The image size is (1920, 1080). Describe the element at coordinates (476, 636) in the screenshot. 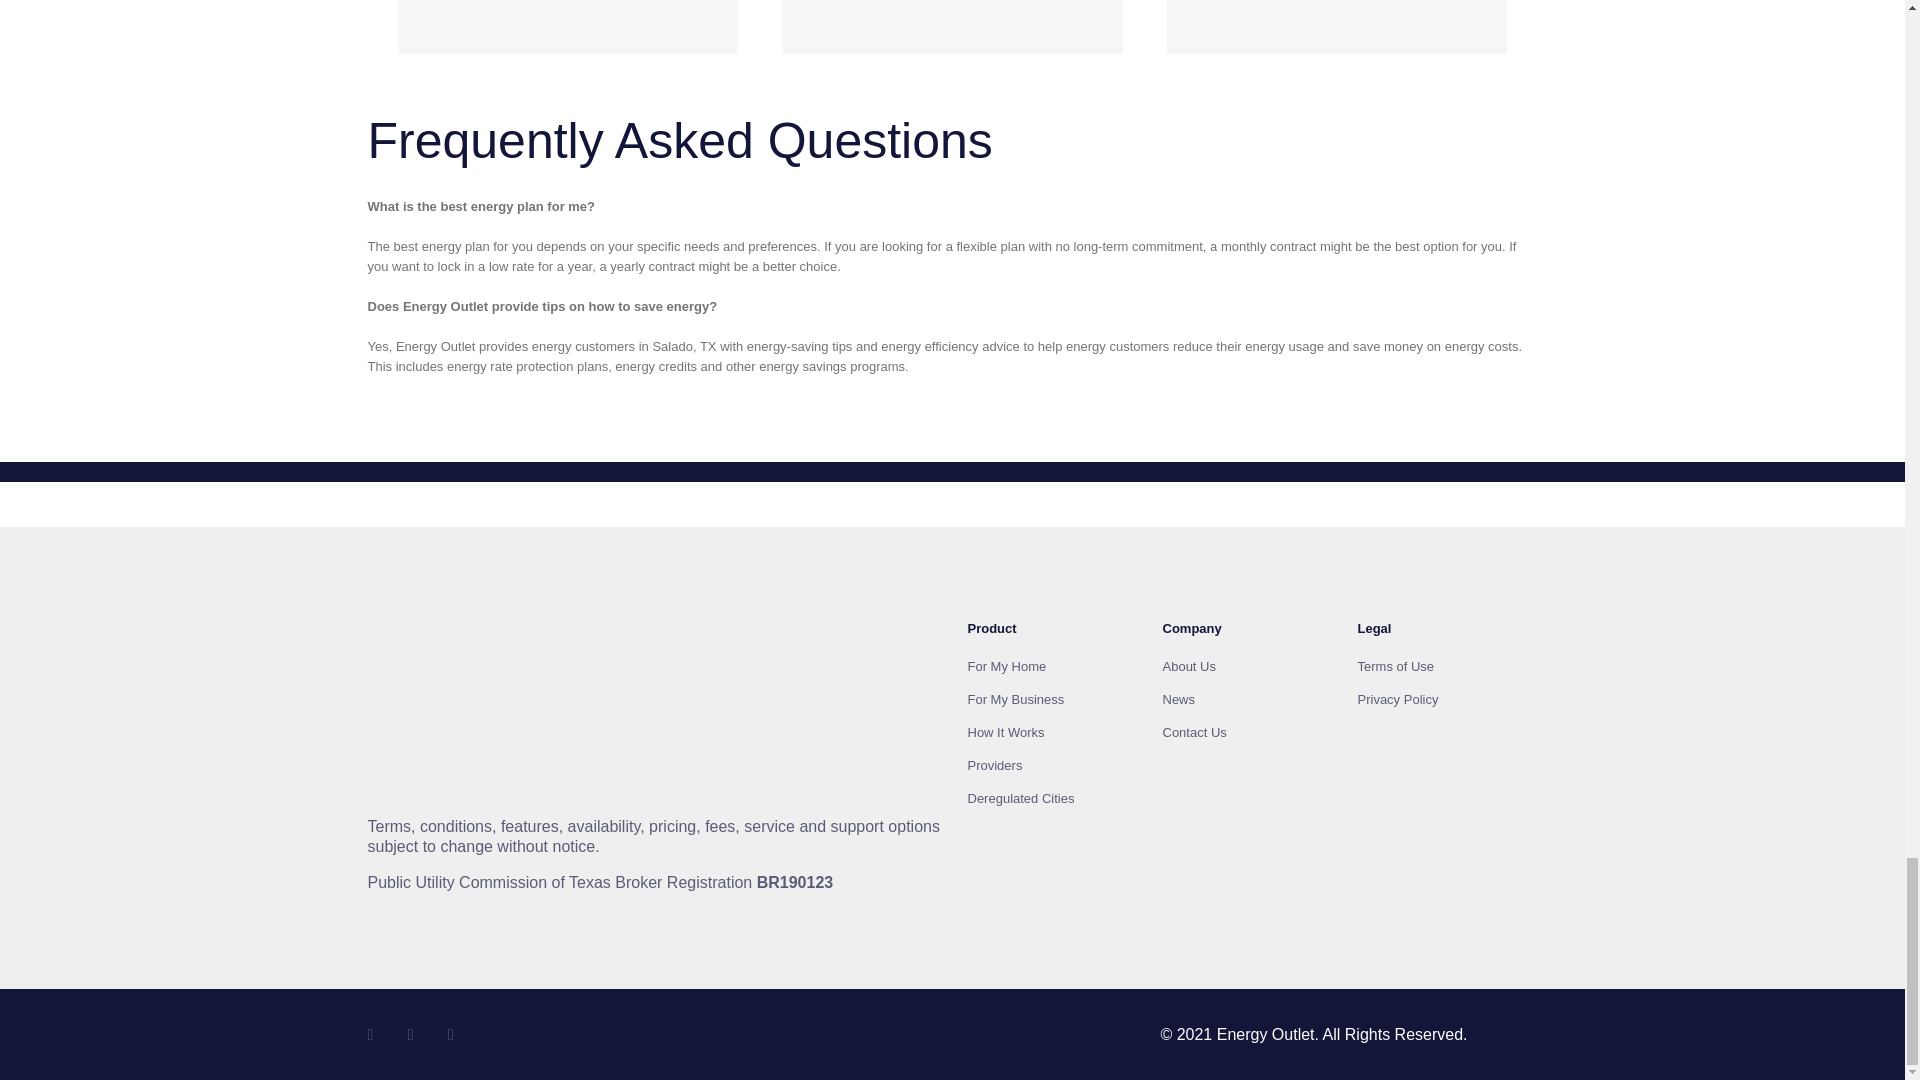

I see `Discount Energy Plans` at that location.